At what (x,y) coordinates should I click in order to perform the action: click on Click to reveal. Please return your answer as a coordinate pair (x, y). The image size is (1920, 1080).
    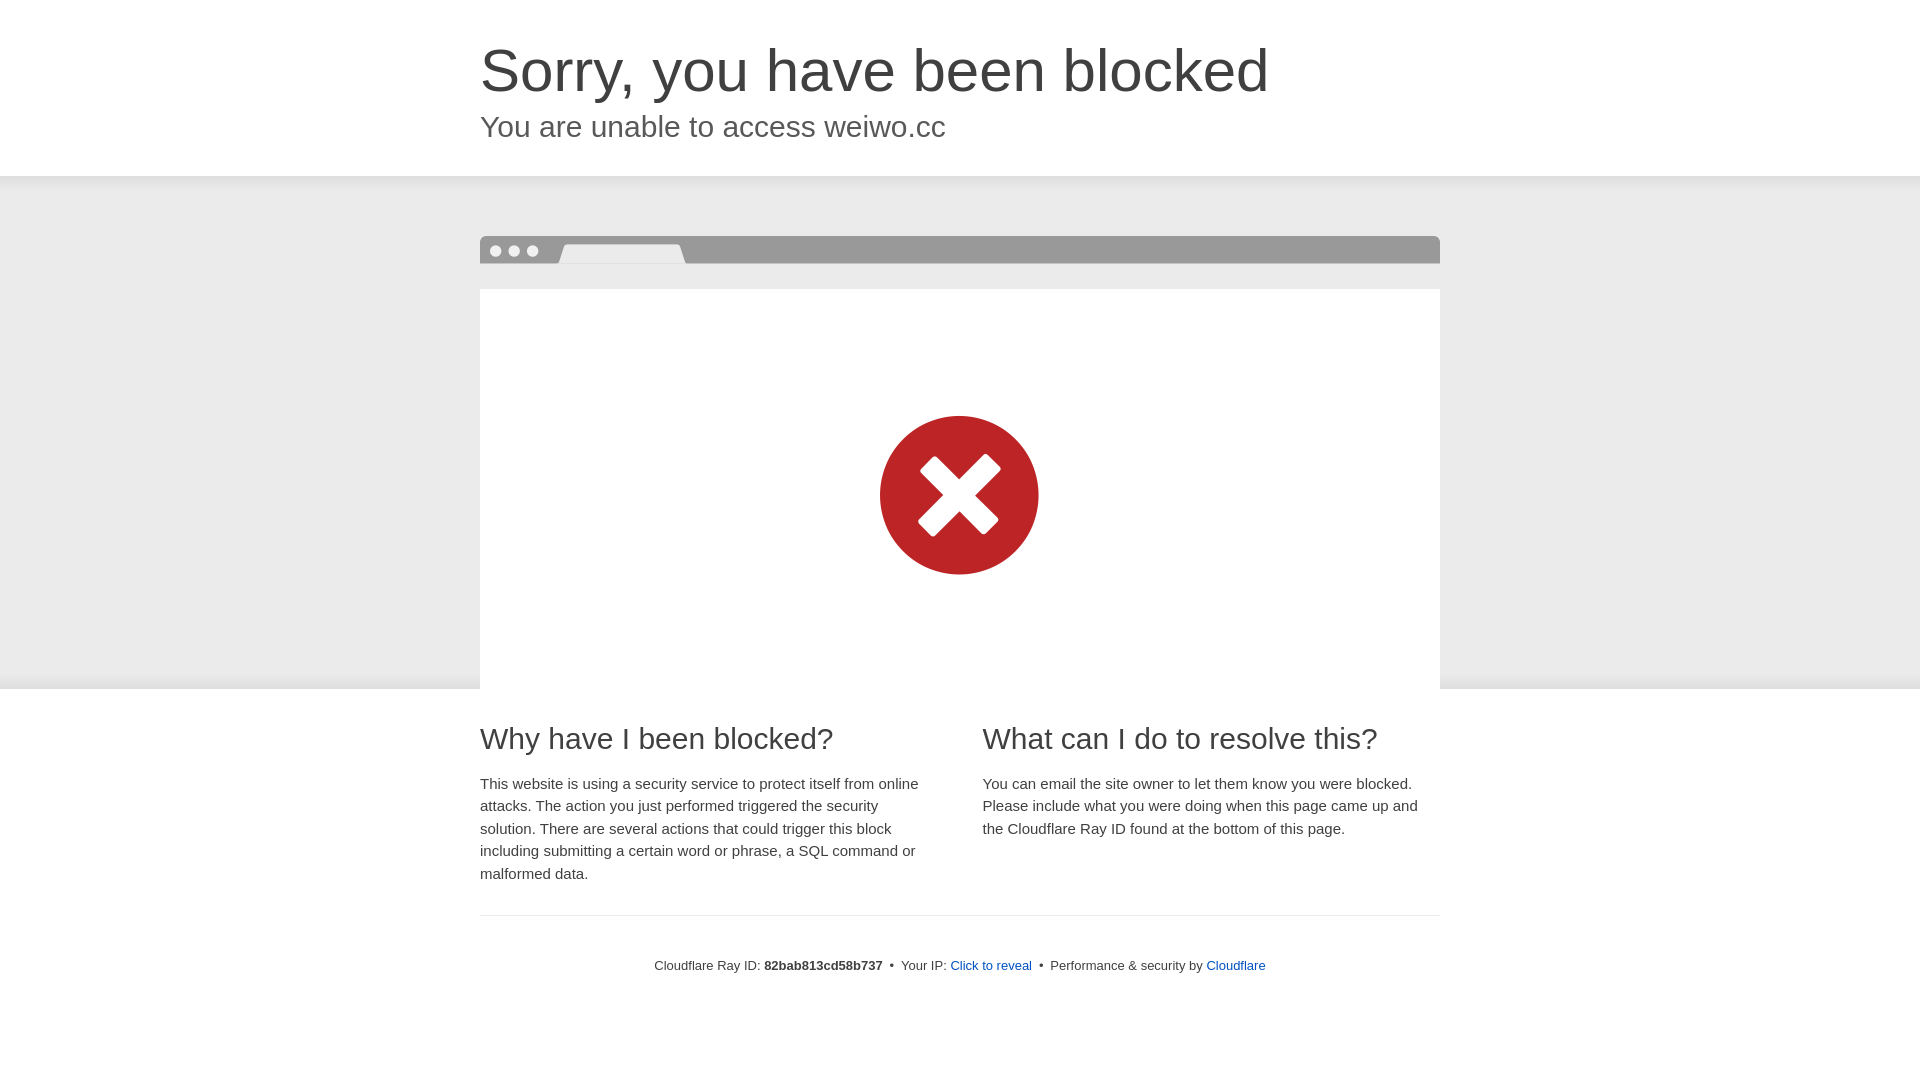
    Looking at the image, I should click on (991, 966).